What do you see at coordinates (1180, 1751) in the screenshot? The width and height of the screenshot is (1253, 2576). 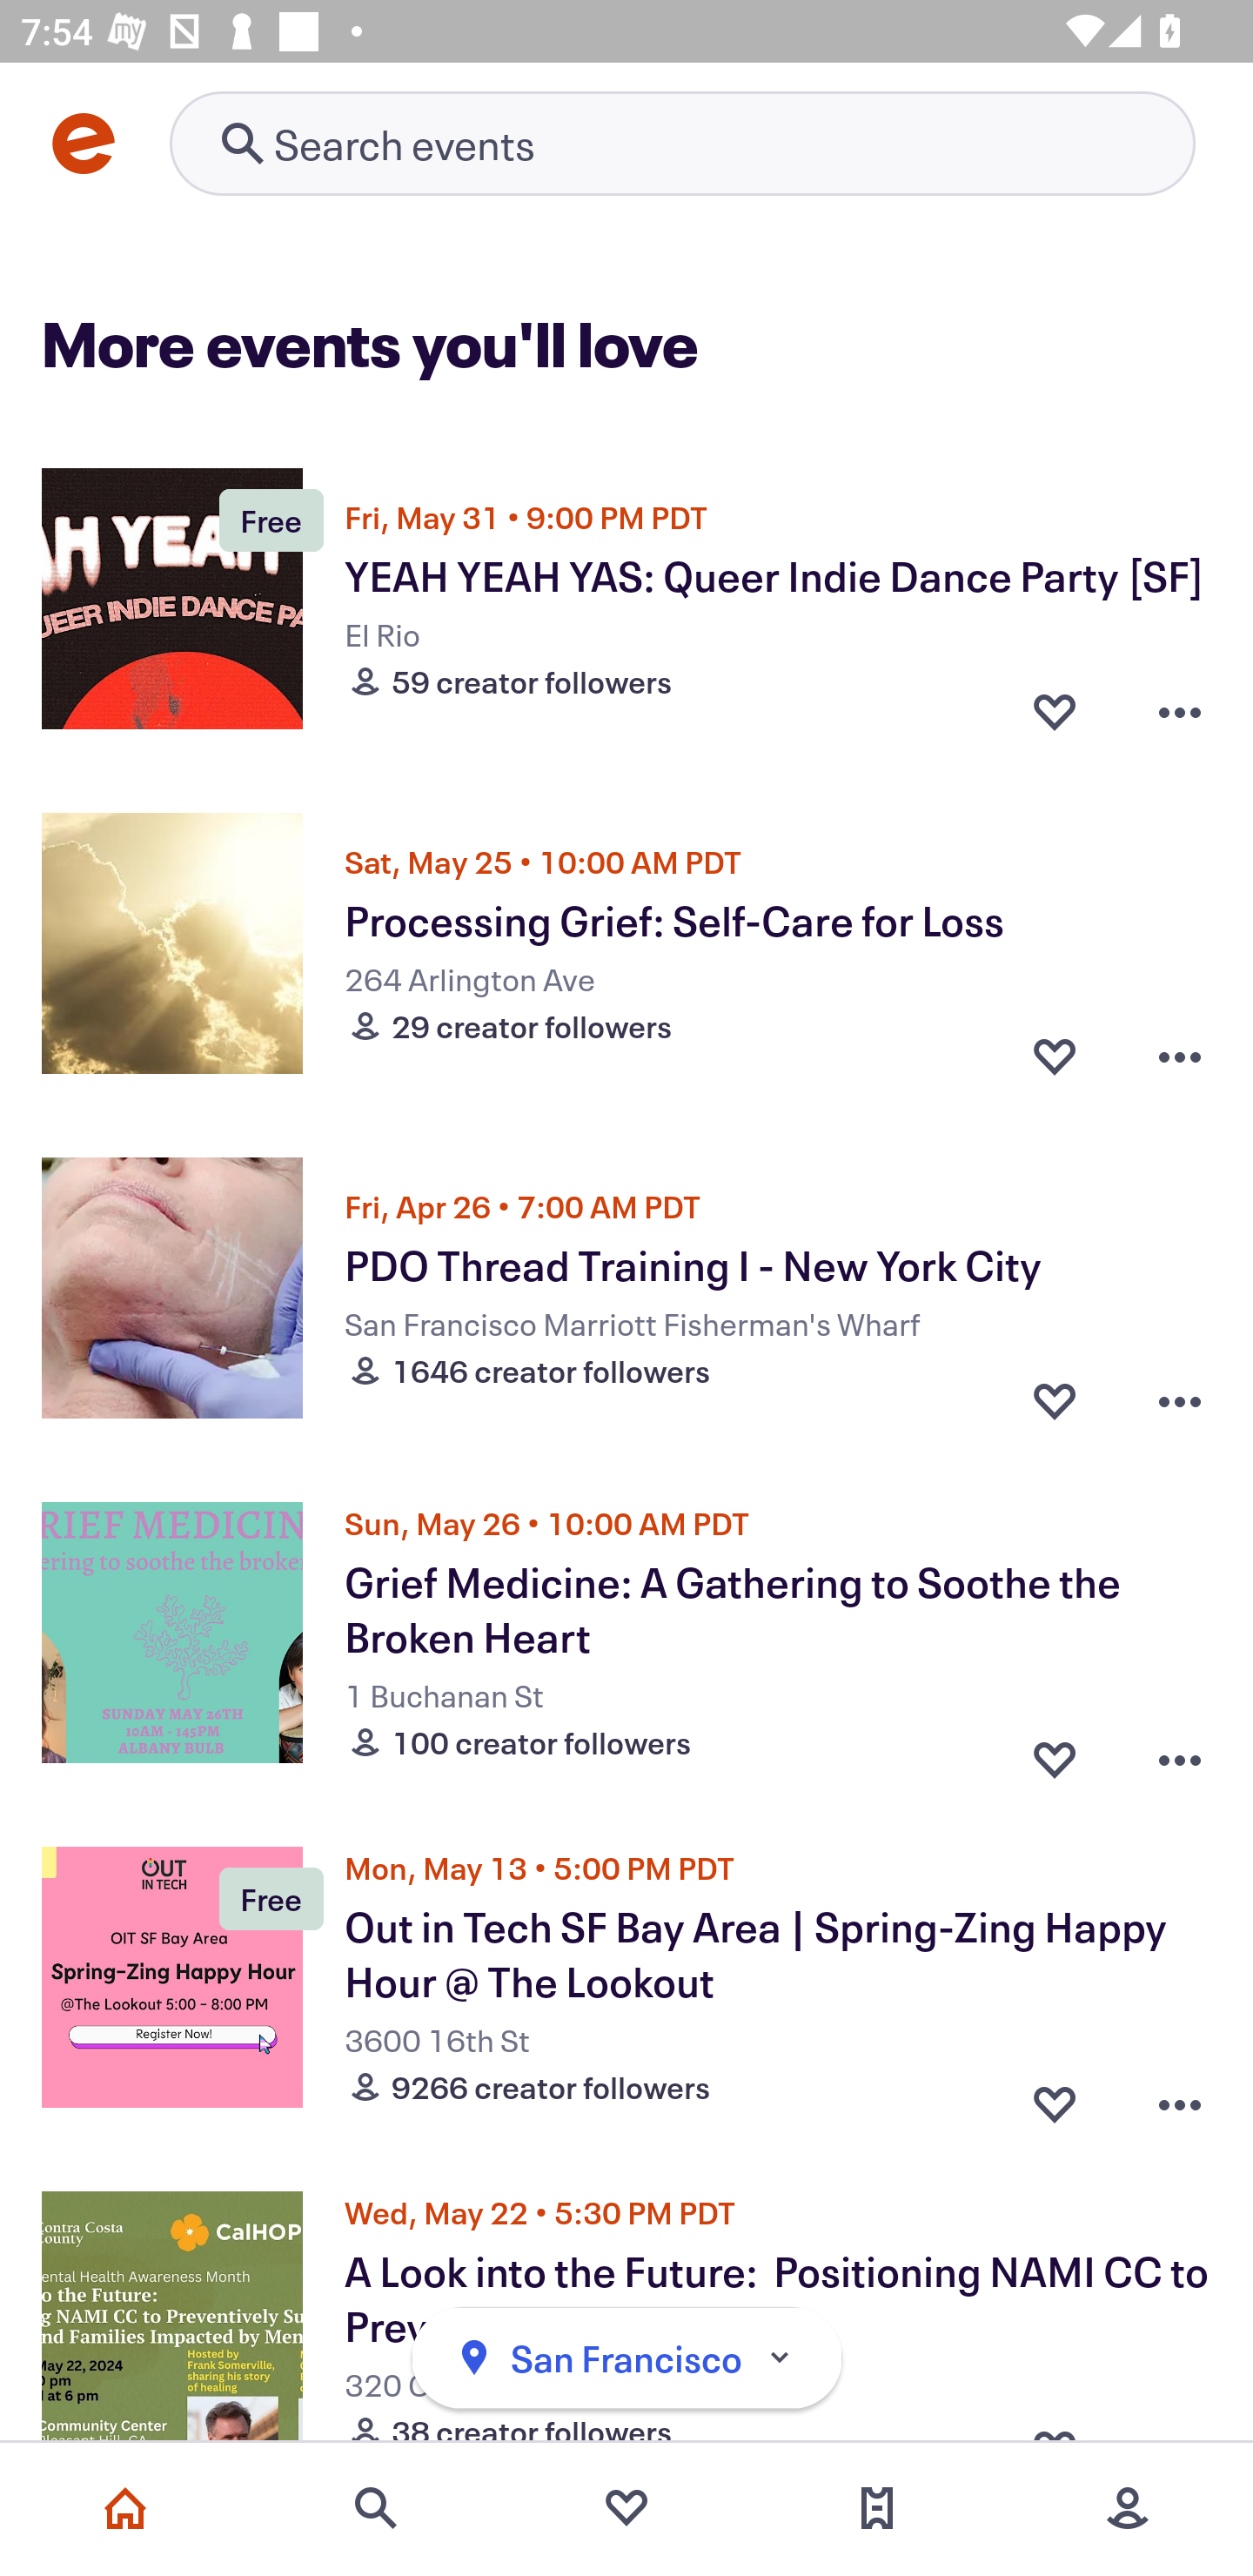 I see `Overflow menu button` at bounding box center [1180, 1751].